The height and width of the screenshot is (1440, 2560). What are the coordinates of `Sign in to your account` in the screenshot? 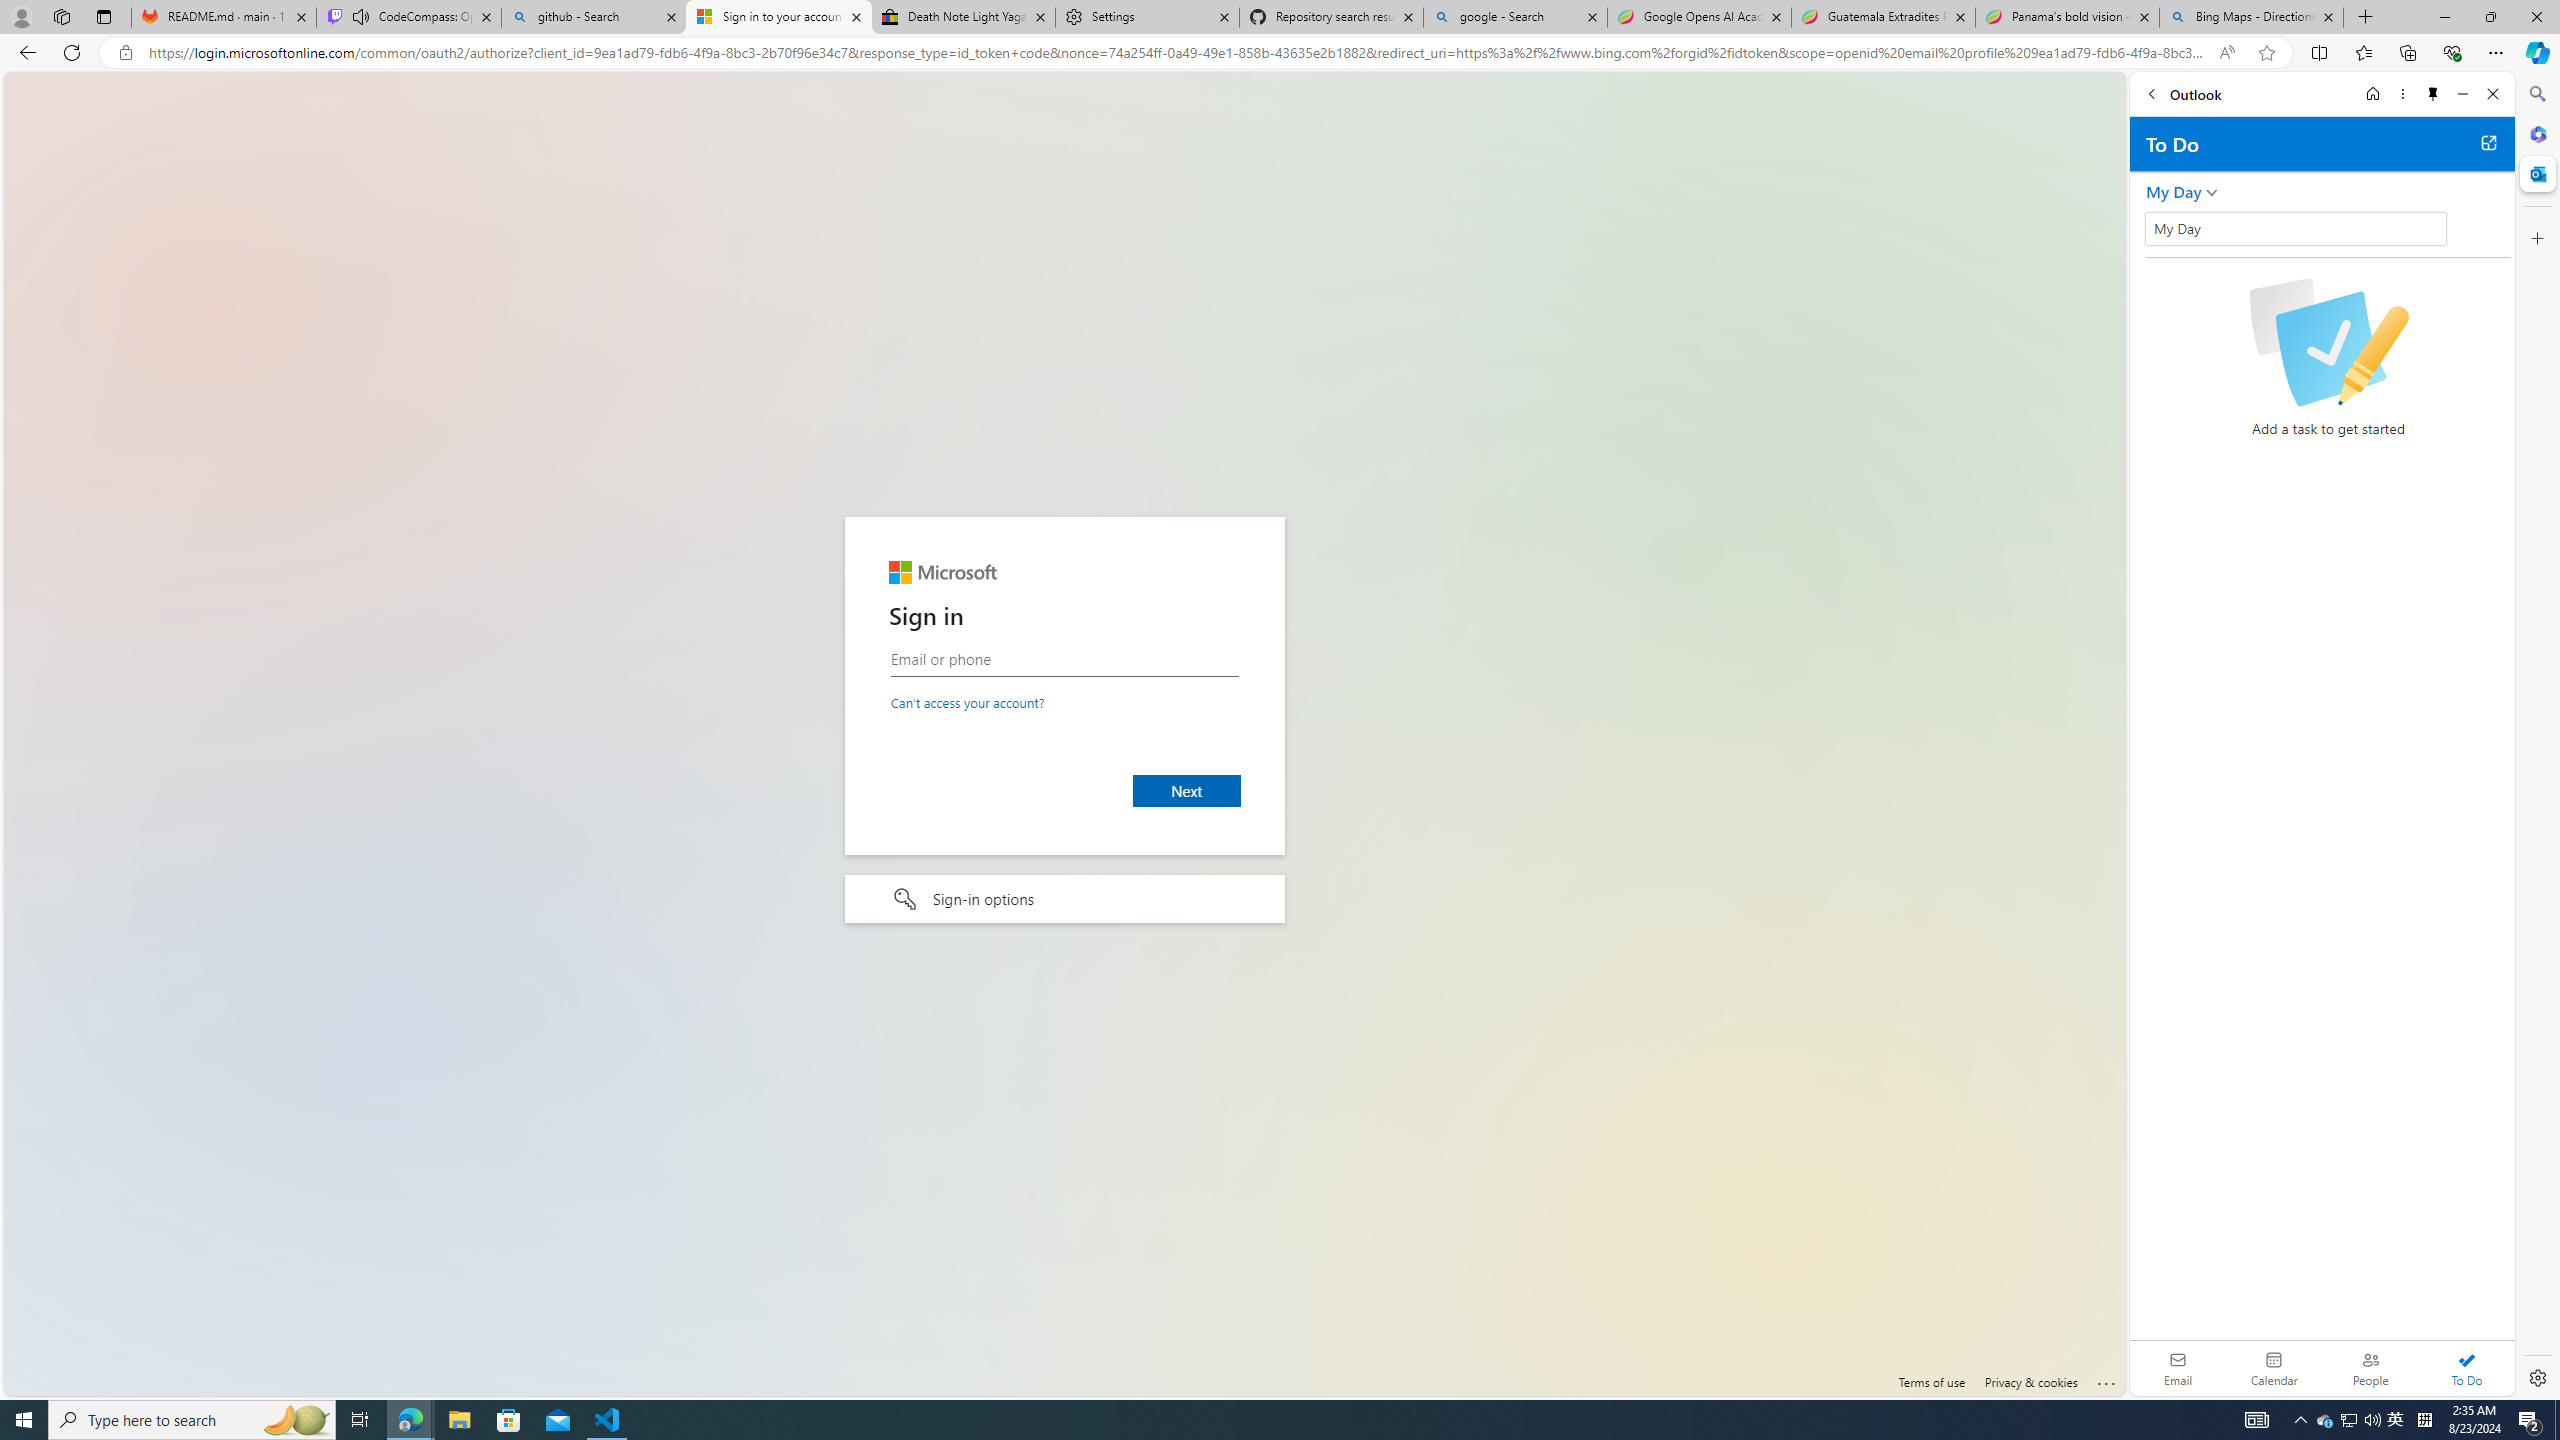 It's located at (779, 17).